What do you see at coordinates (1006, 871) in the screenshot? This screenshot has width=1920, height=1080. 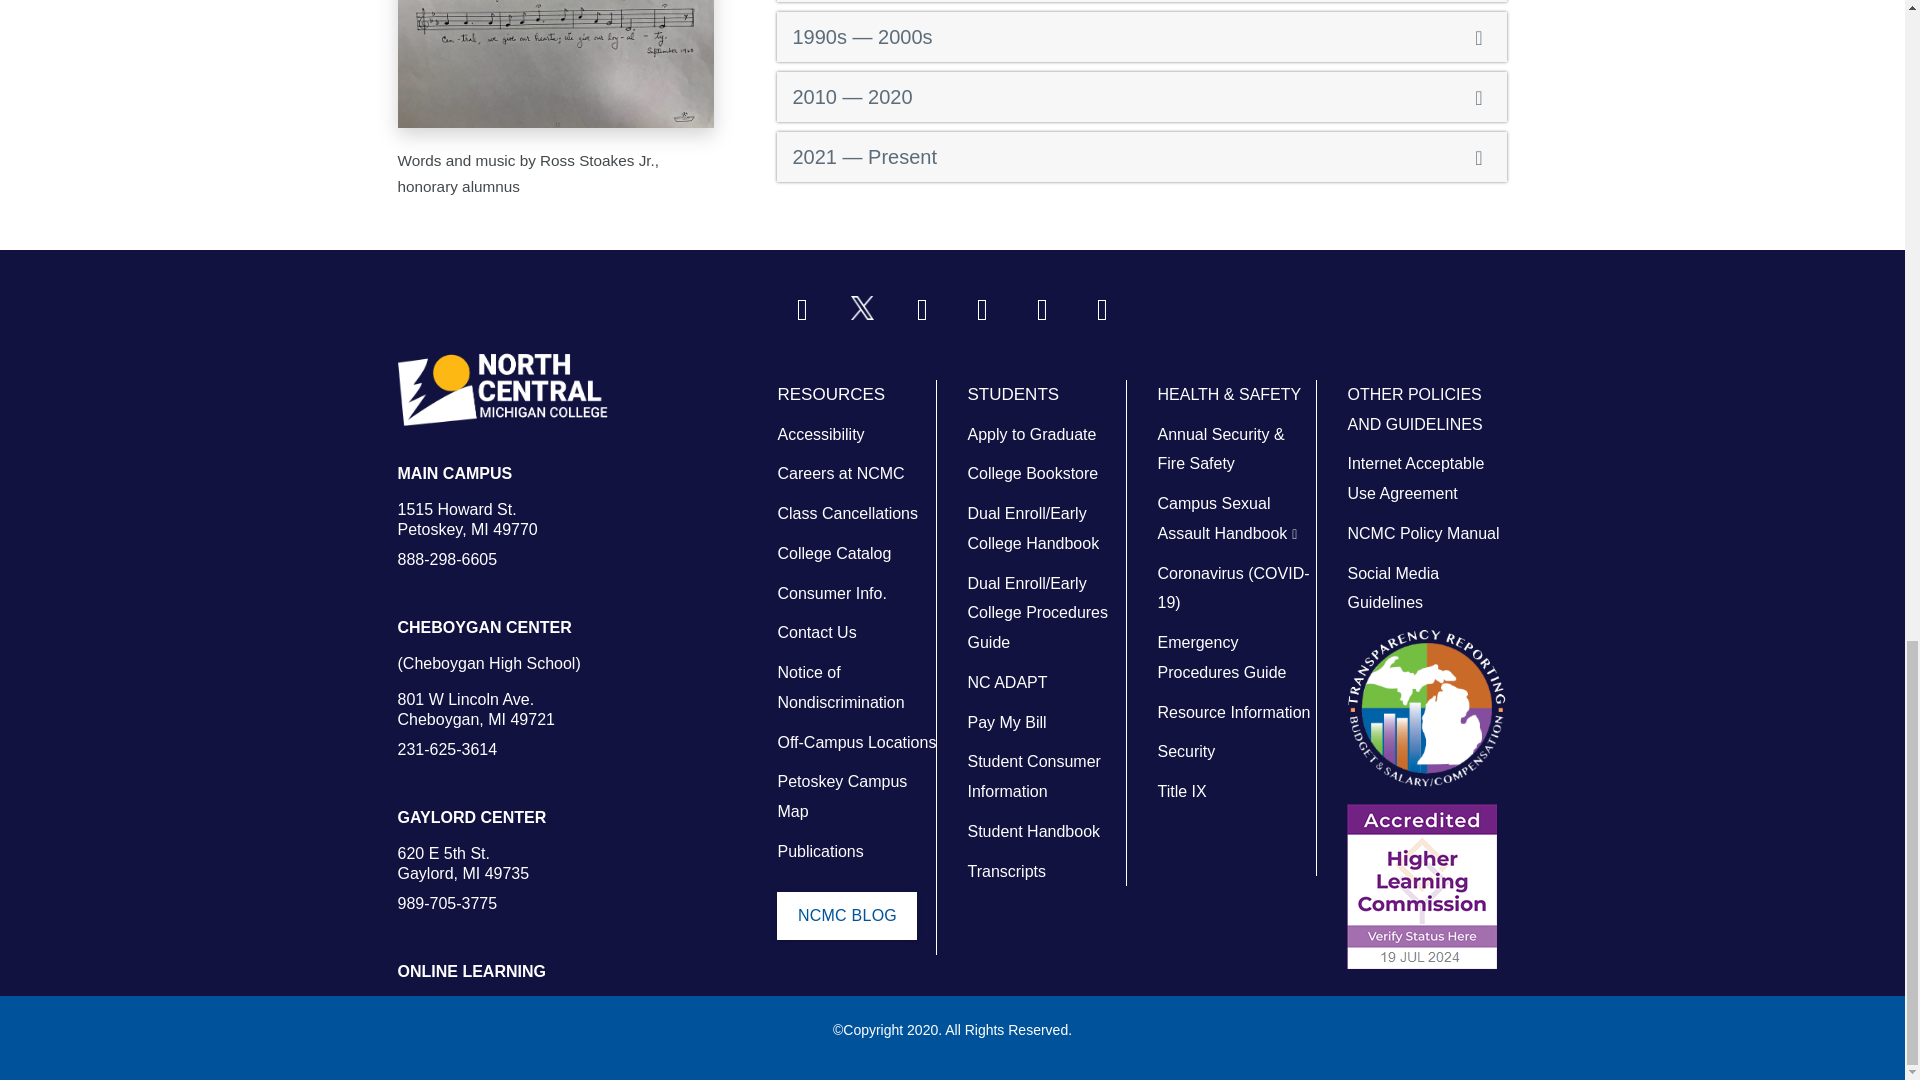 I see `Transcripts` at bounding box center [1006, 871].